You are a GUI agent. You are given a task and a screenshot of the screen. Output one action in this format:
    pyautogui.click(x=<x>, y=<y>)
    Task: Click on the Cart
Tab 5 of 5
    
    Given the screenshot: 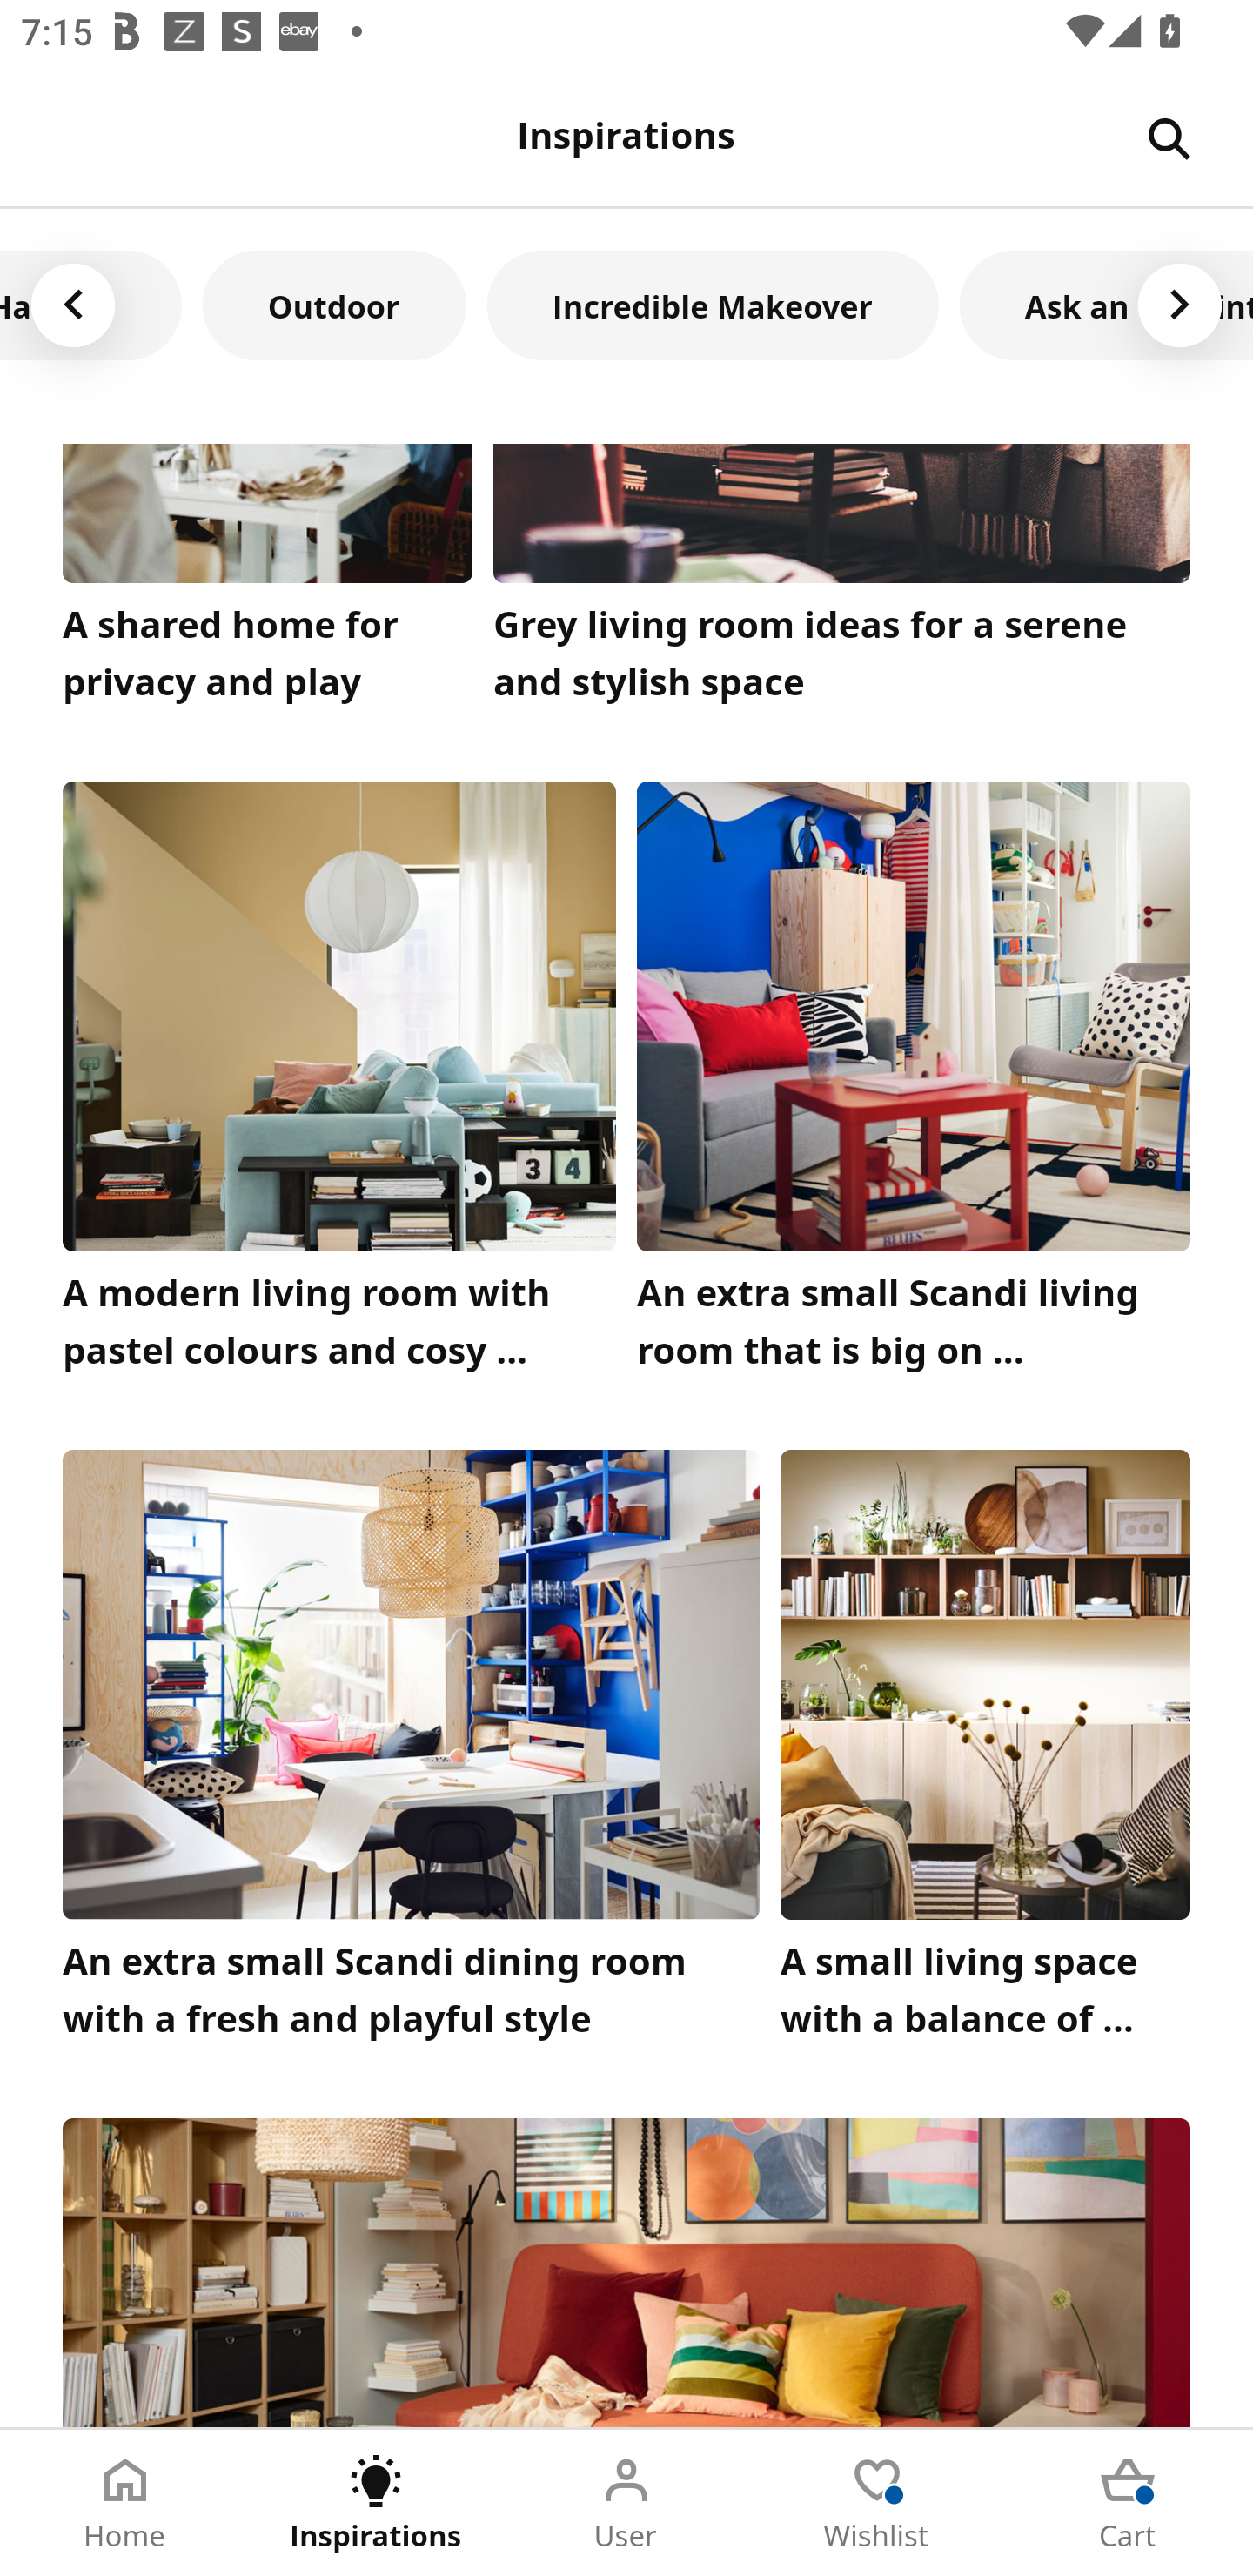 What is the action you would take?
    pyautogui.click(x=1128, y=2503)
    